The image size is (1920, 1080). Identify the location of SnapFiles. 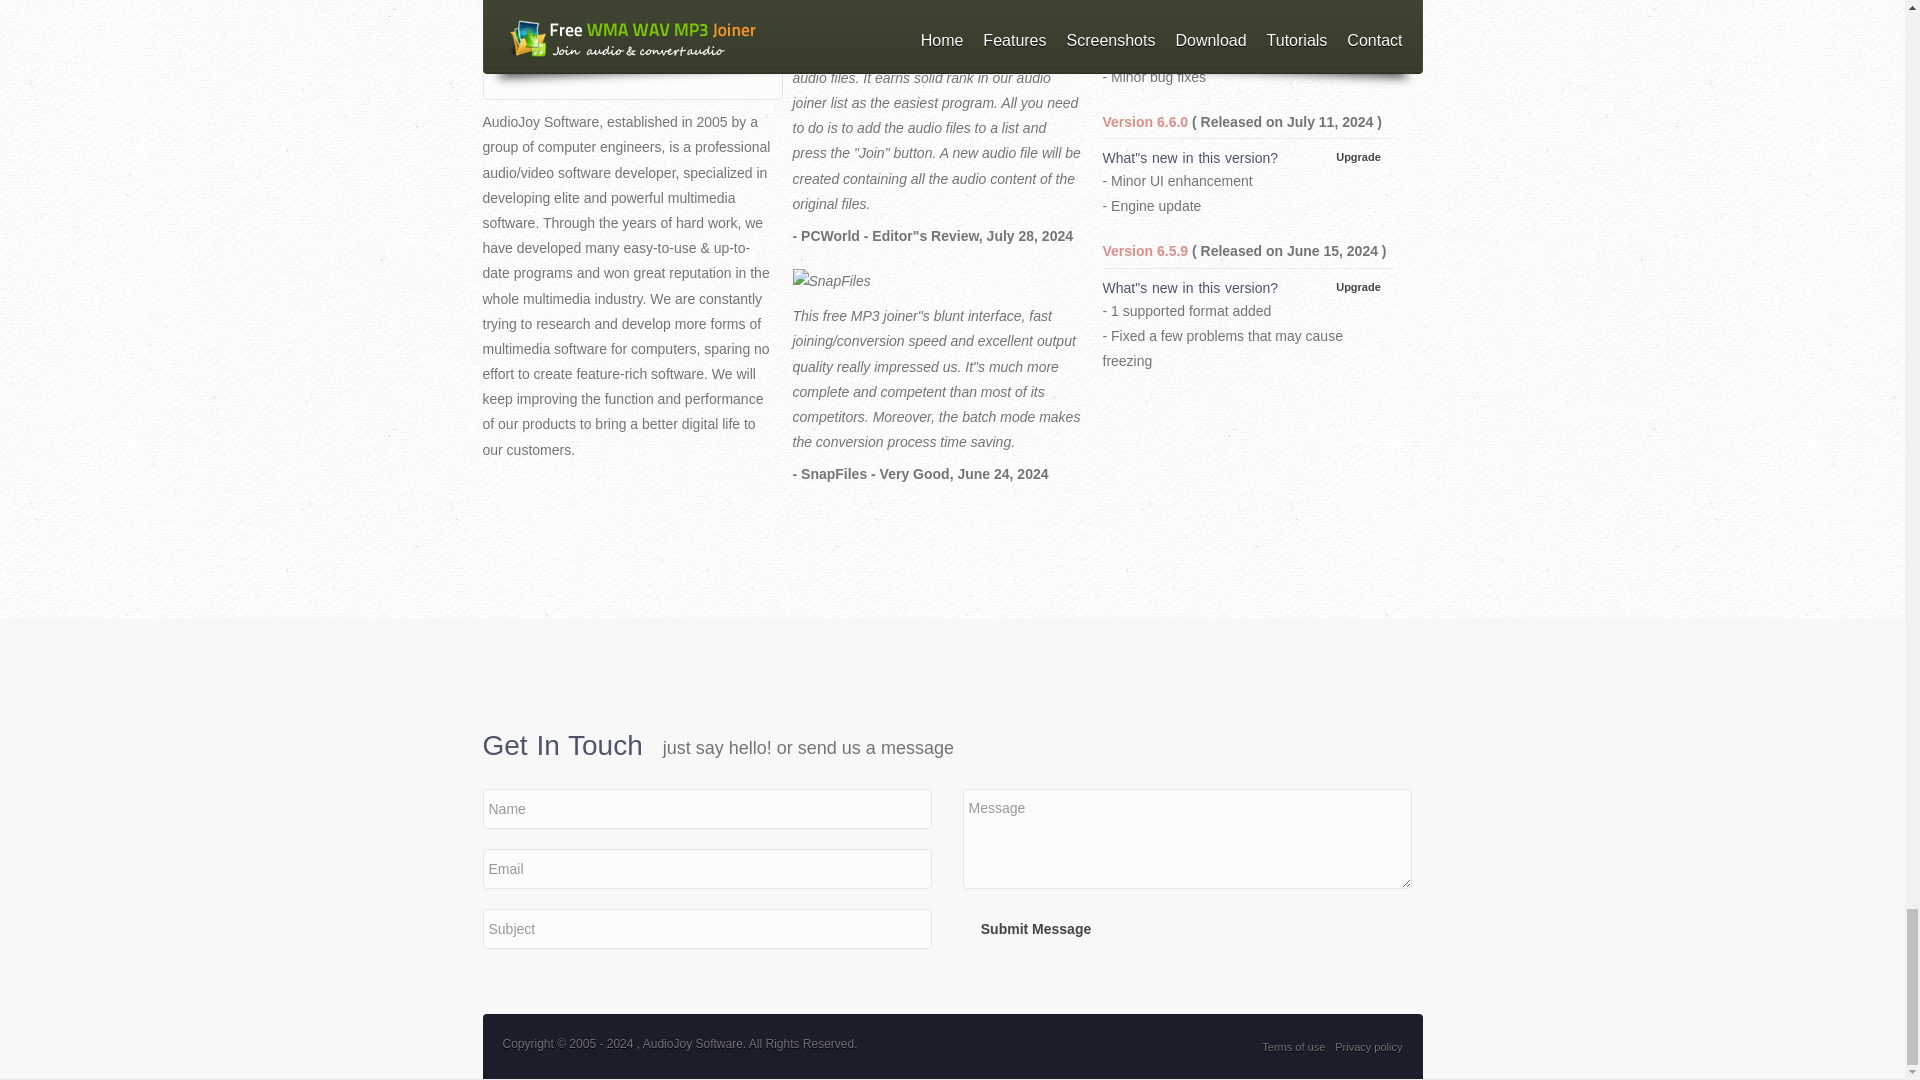
(936, 280).